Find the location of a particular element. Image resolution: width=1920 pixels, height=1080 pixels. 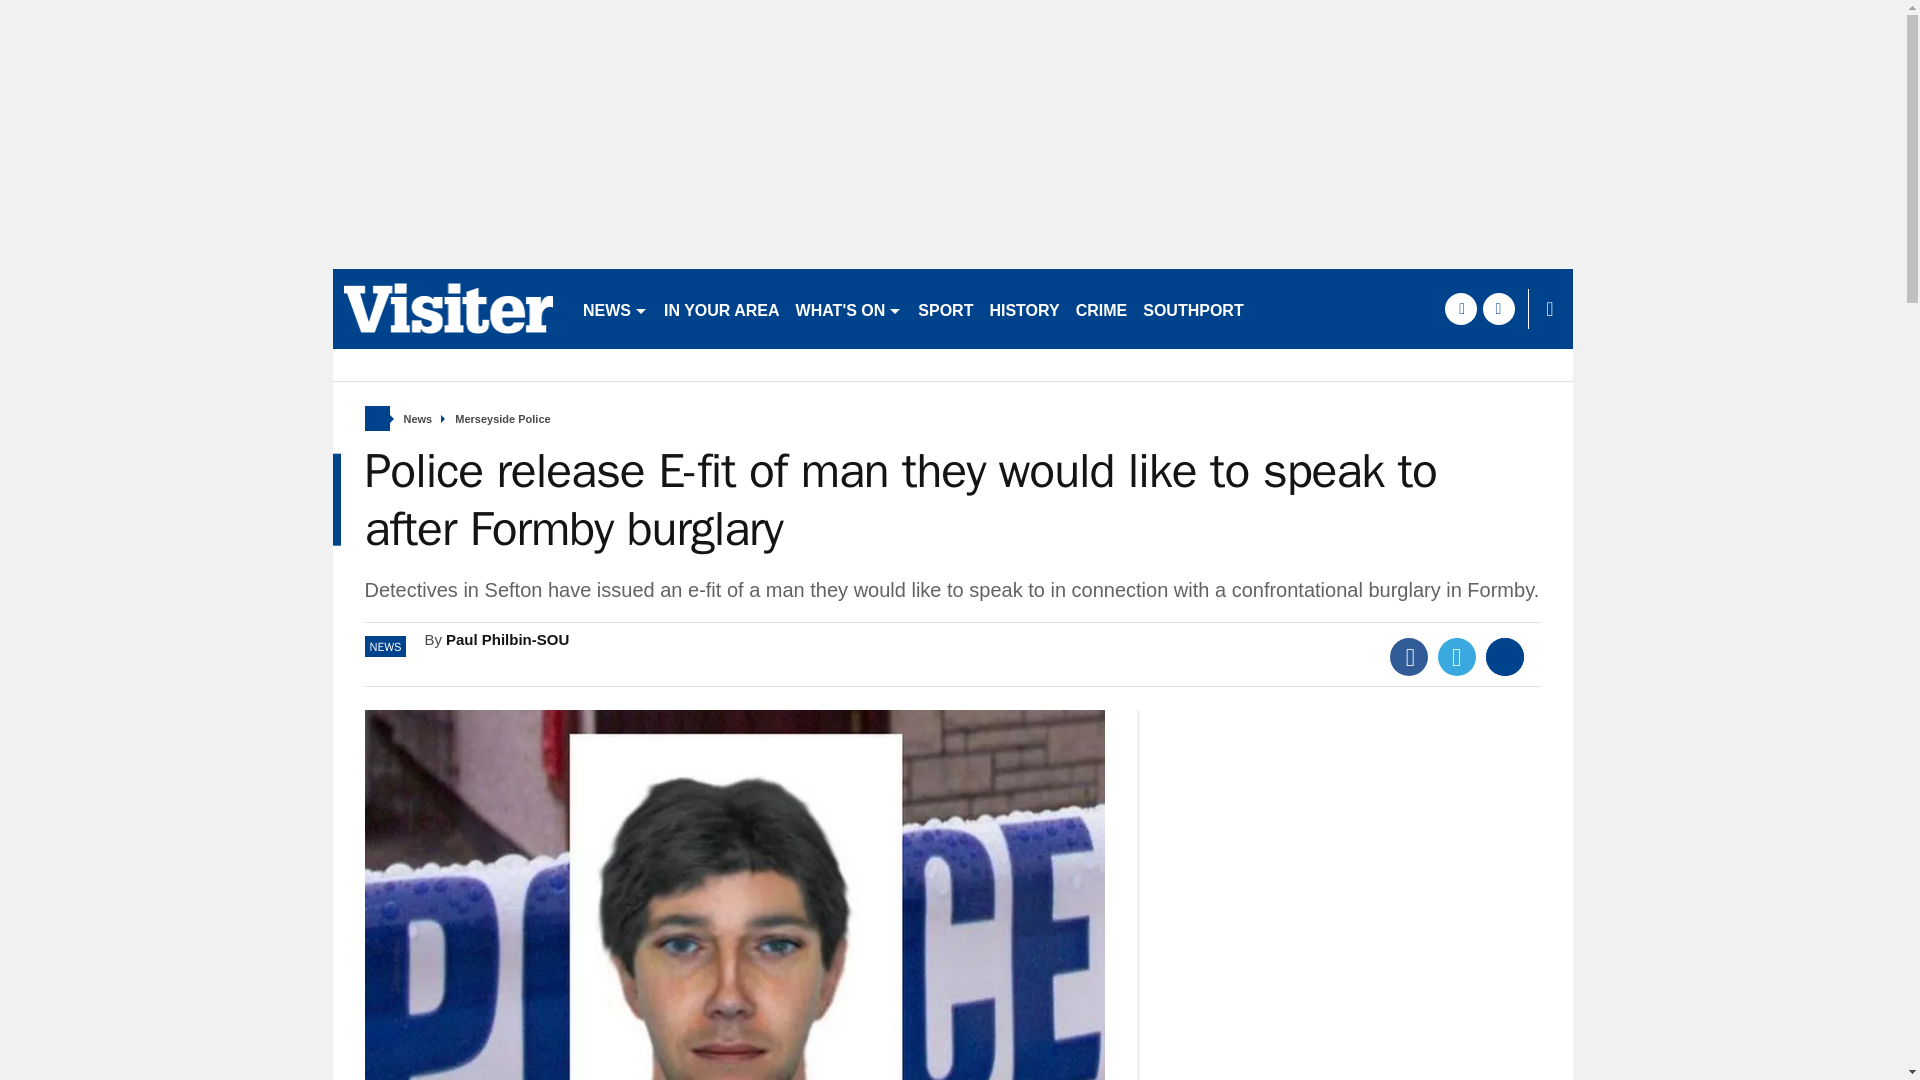

WHAT'S ON is located at coordinates (848, 308).